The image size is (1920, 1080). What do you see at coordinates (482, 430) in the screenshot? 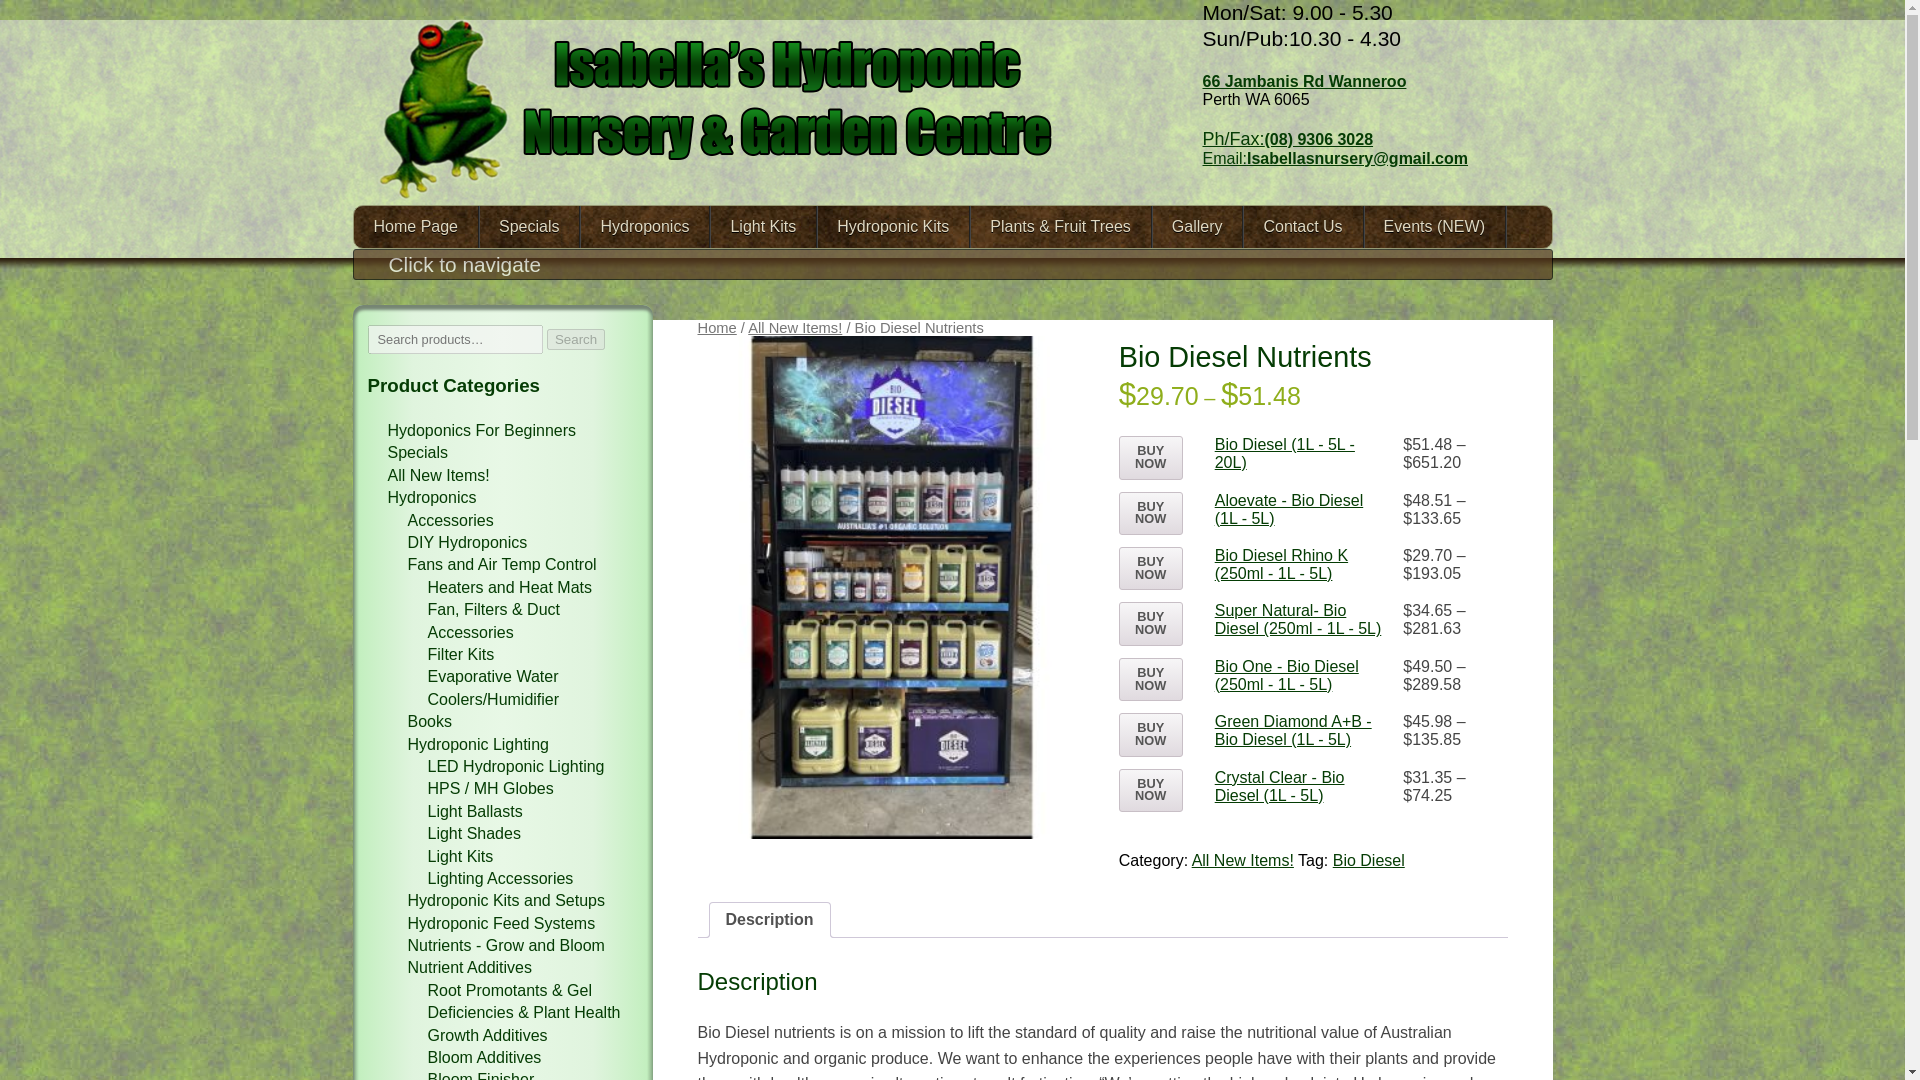
I see `Hydoponics For Beginners` at bounding box center [482, 430].